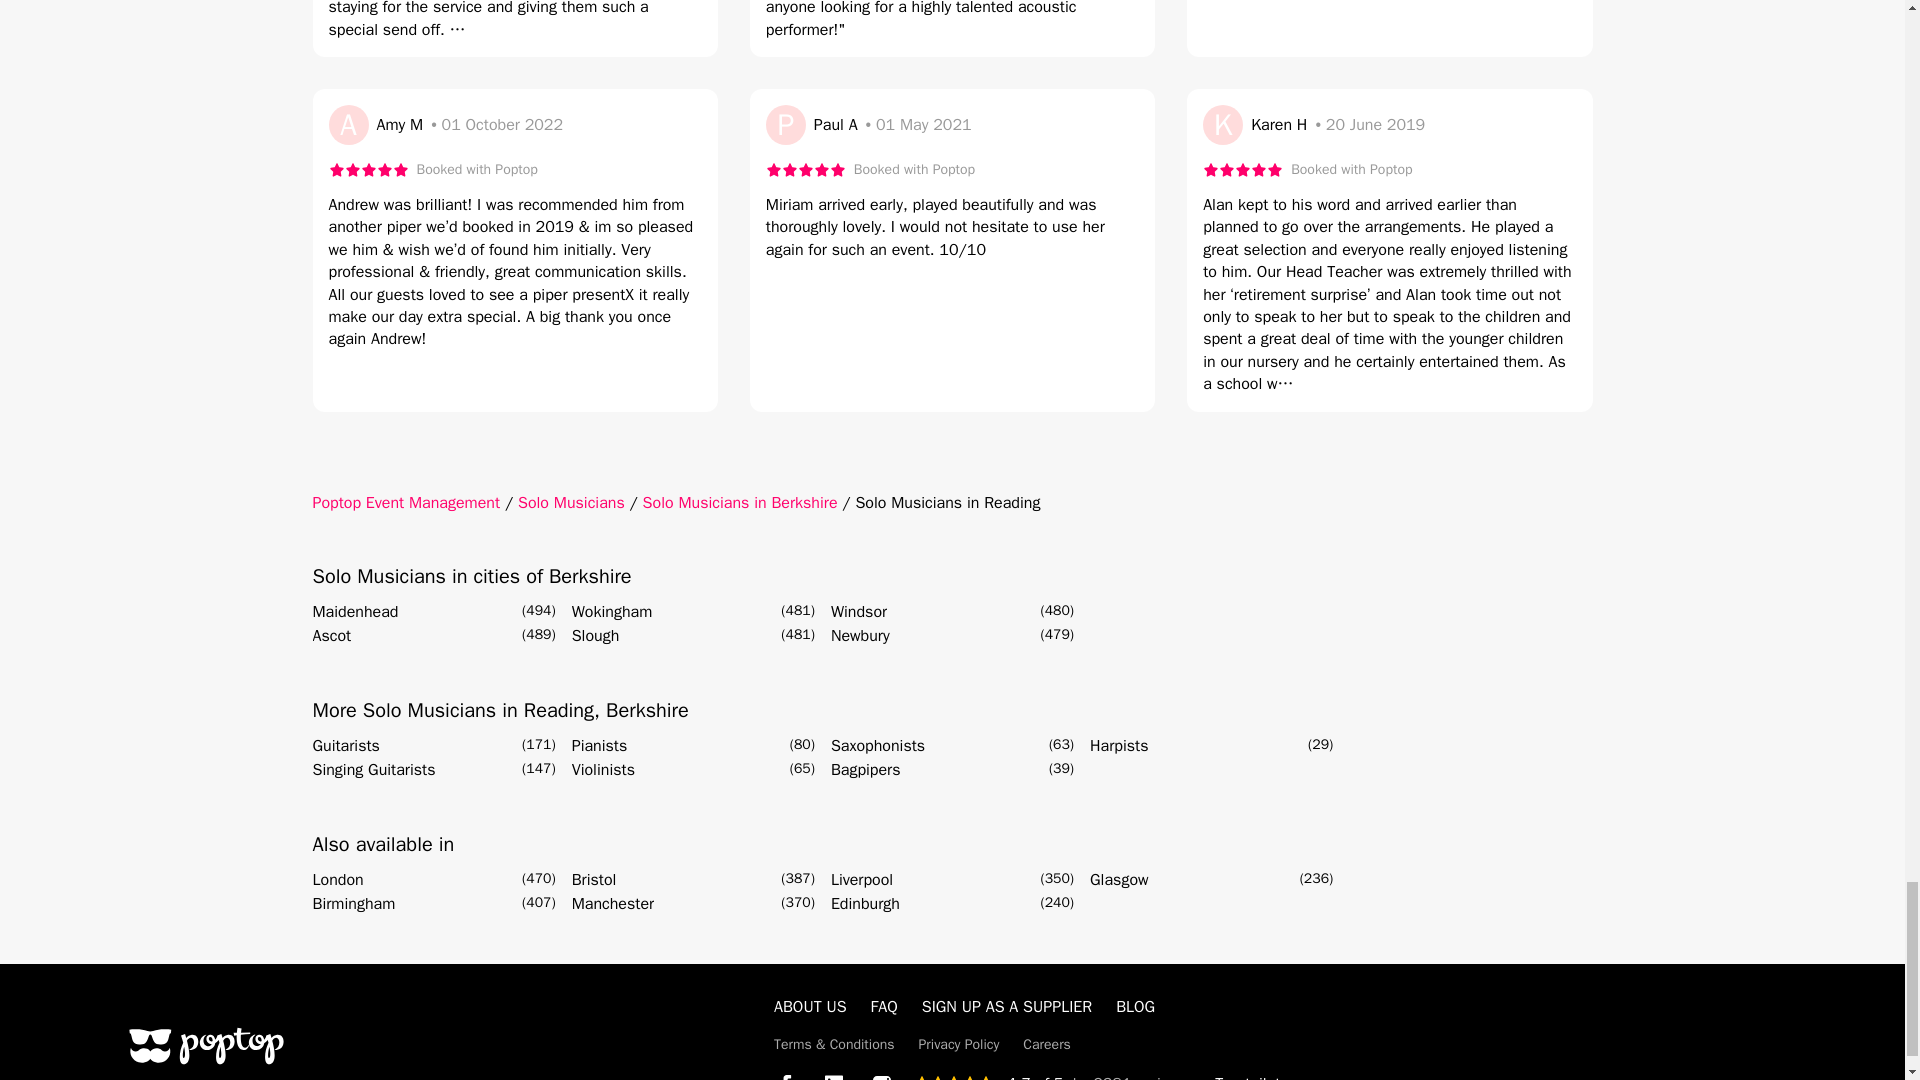 The image size is (1920, 1080). Describe the element at coordinates (373, 770) in the screenshot. I see `Singing Guitarists` at that location.